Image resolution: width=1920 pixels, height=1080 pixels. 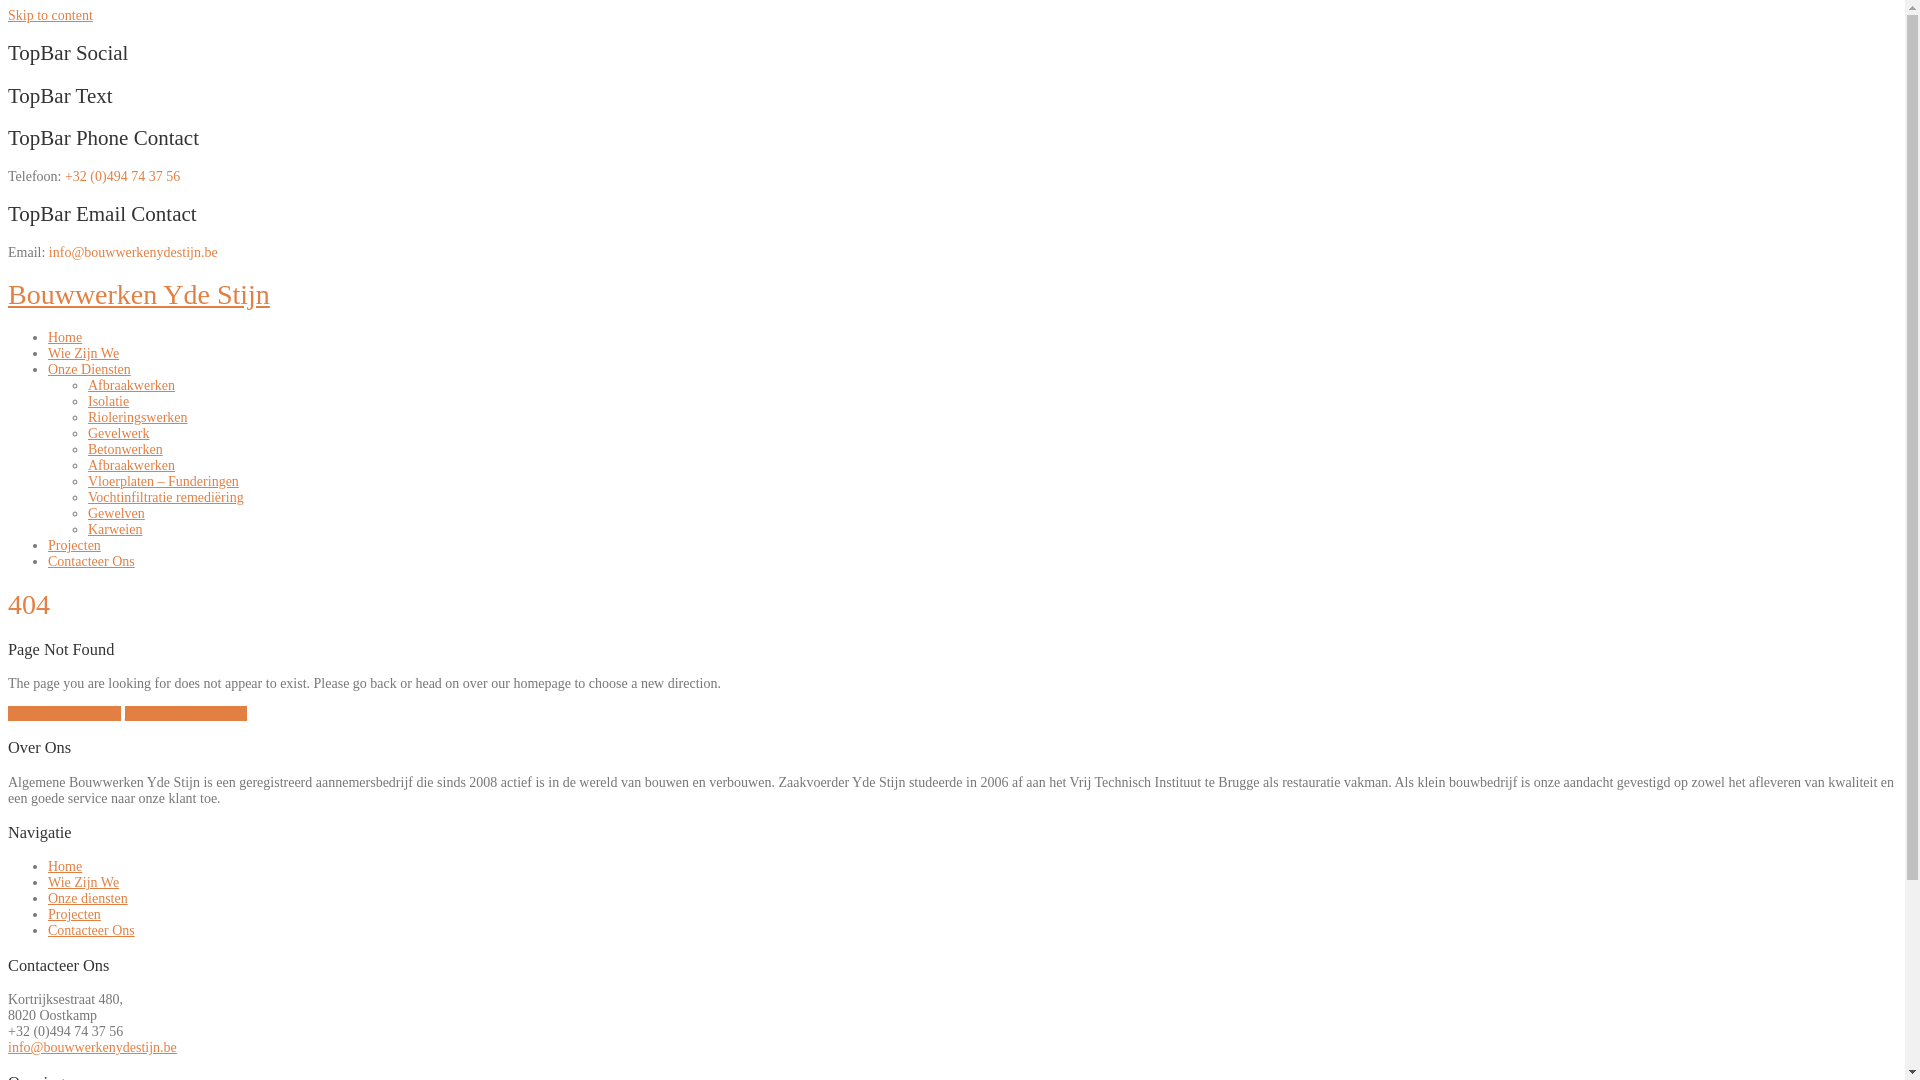 What do you see at coordinates (50, 16) in the screenshot?
I see `Skip to content` at bounding box center [50, 16].